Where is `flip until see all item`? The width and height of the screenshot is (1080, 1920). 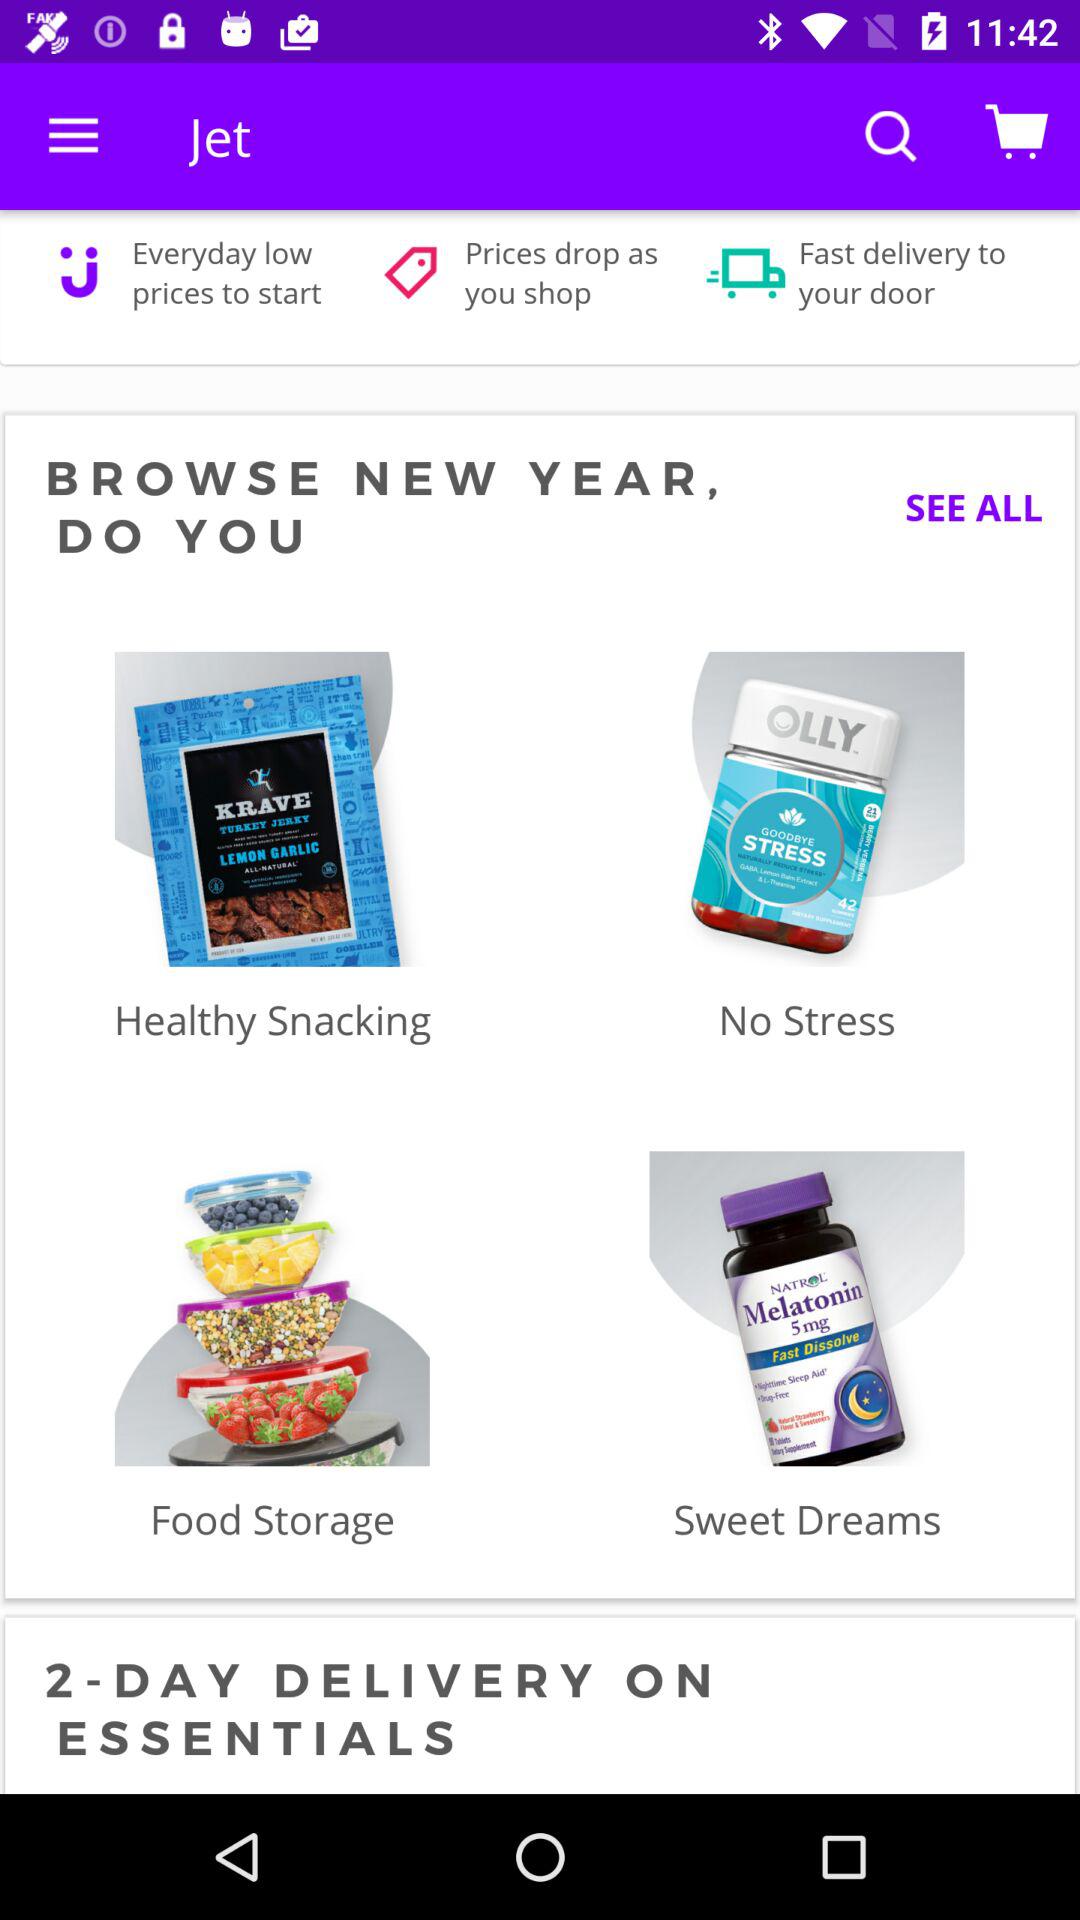
flip until see all item is located at coordinates (958, 507).